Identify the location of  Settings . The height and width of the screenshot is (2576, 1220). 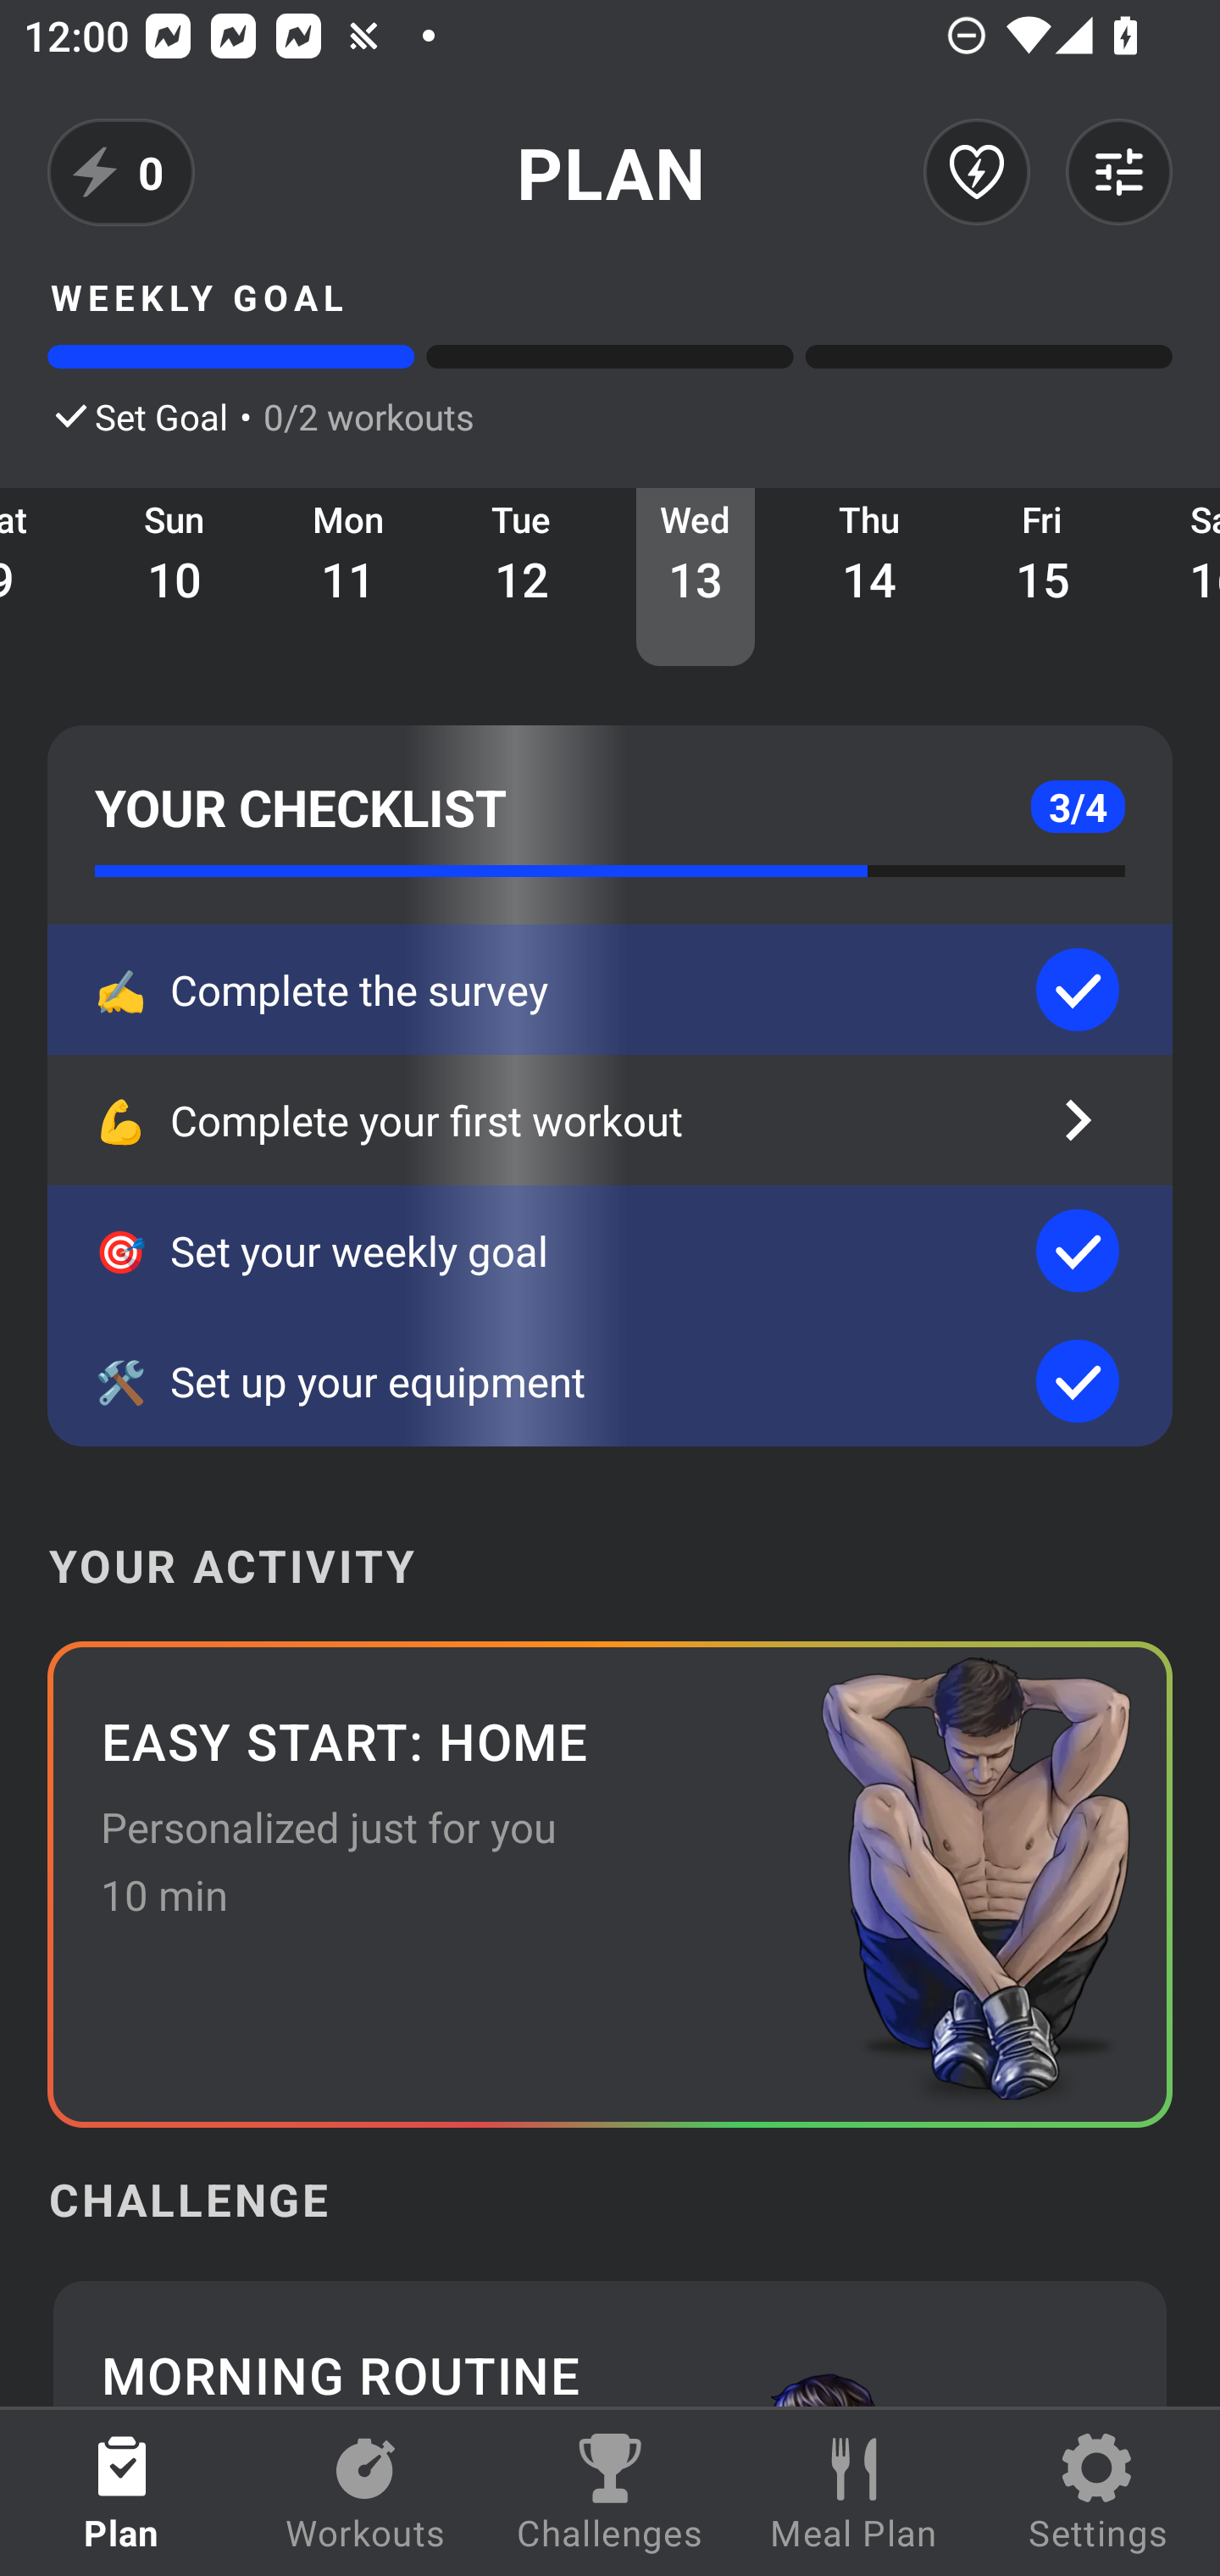
(1098, 2493).